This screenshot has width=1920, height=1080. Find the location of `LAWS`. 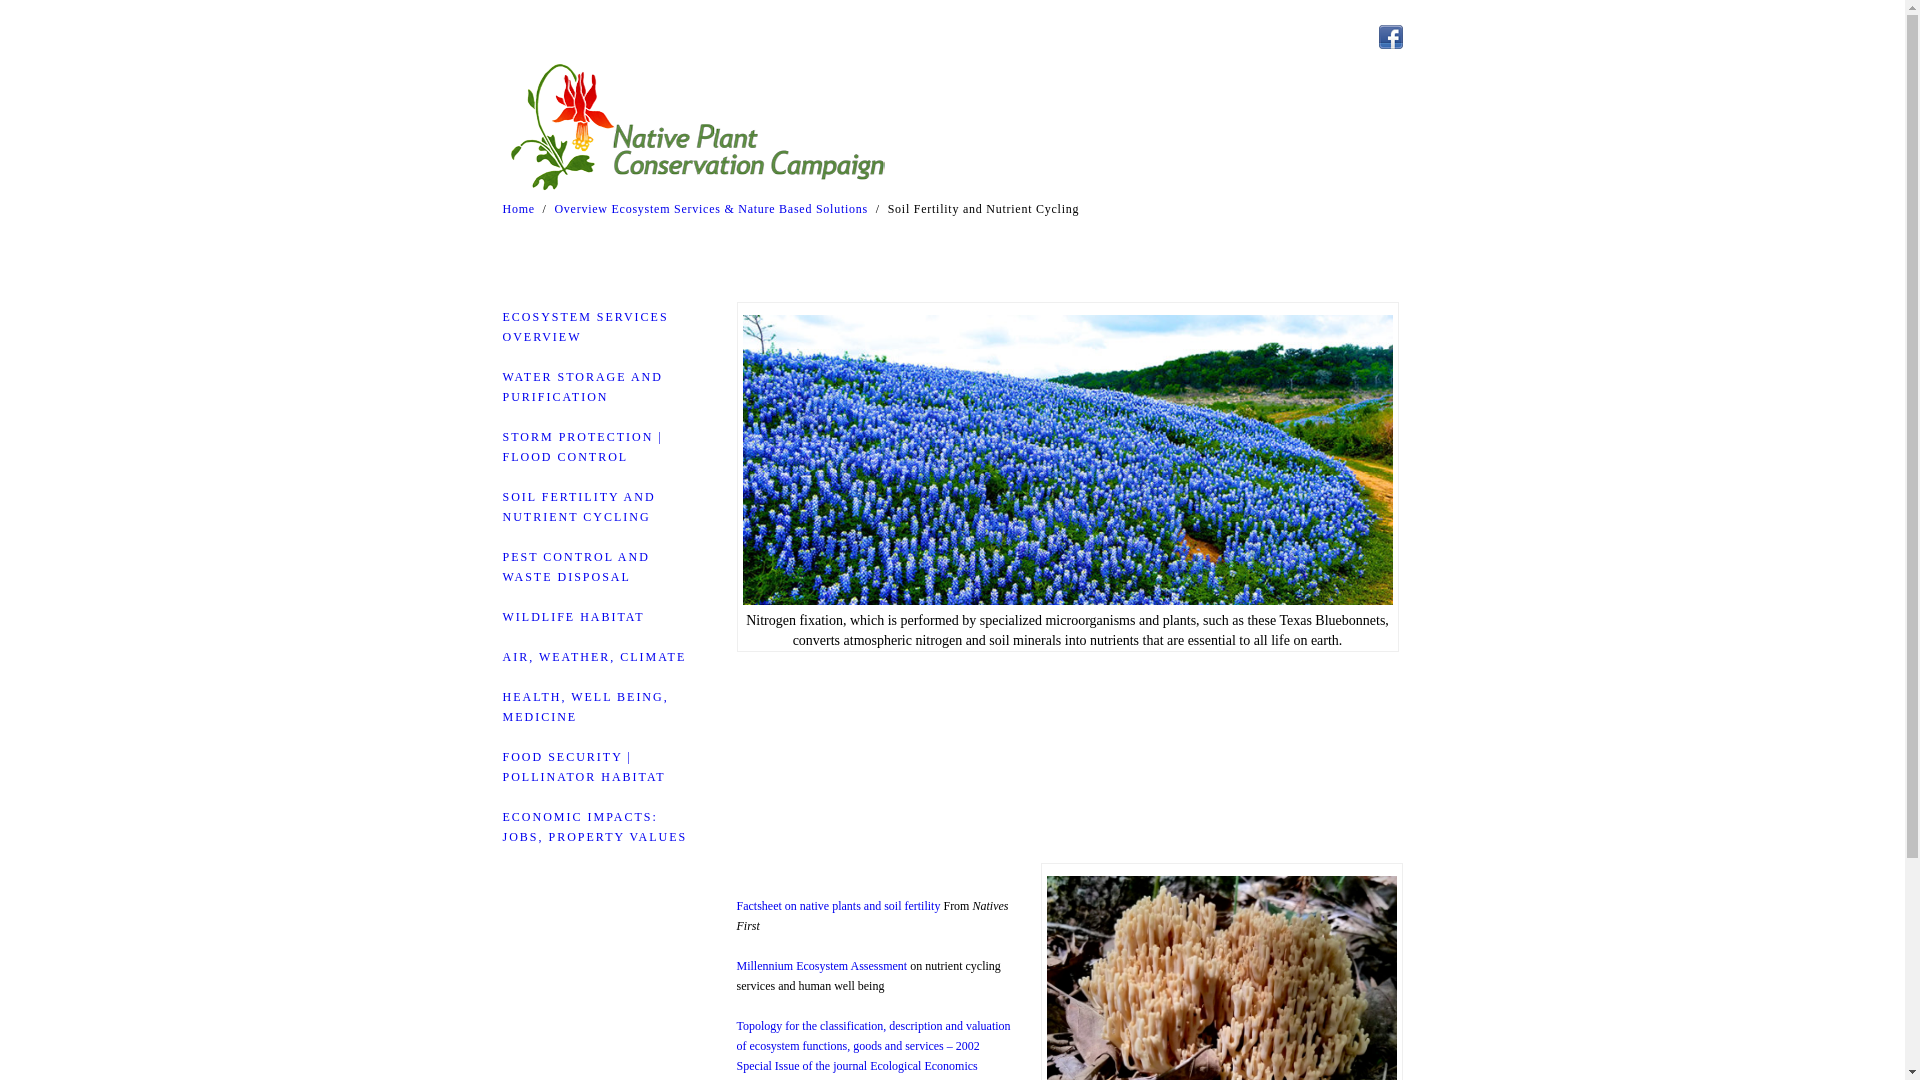

LAWS is located at coordinates (1370, 103).